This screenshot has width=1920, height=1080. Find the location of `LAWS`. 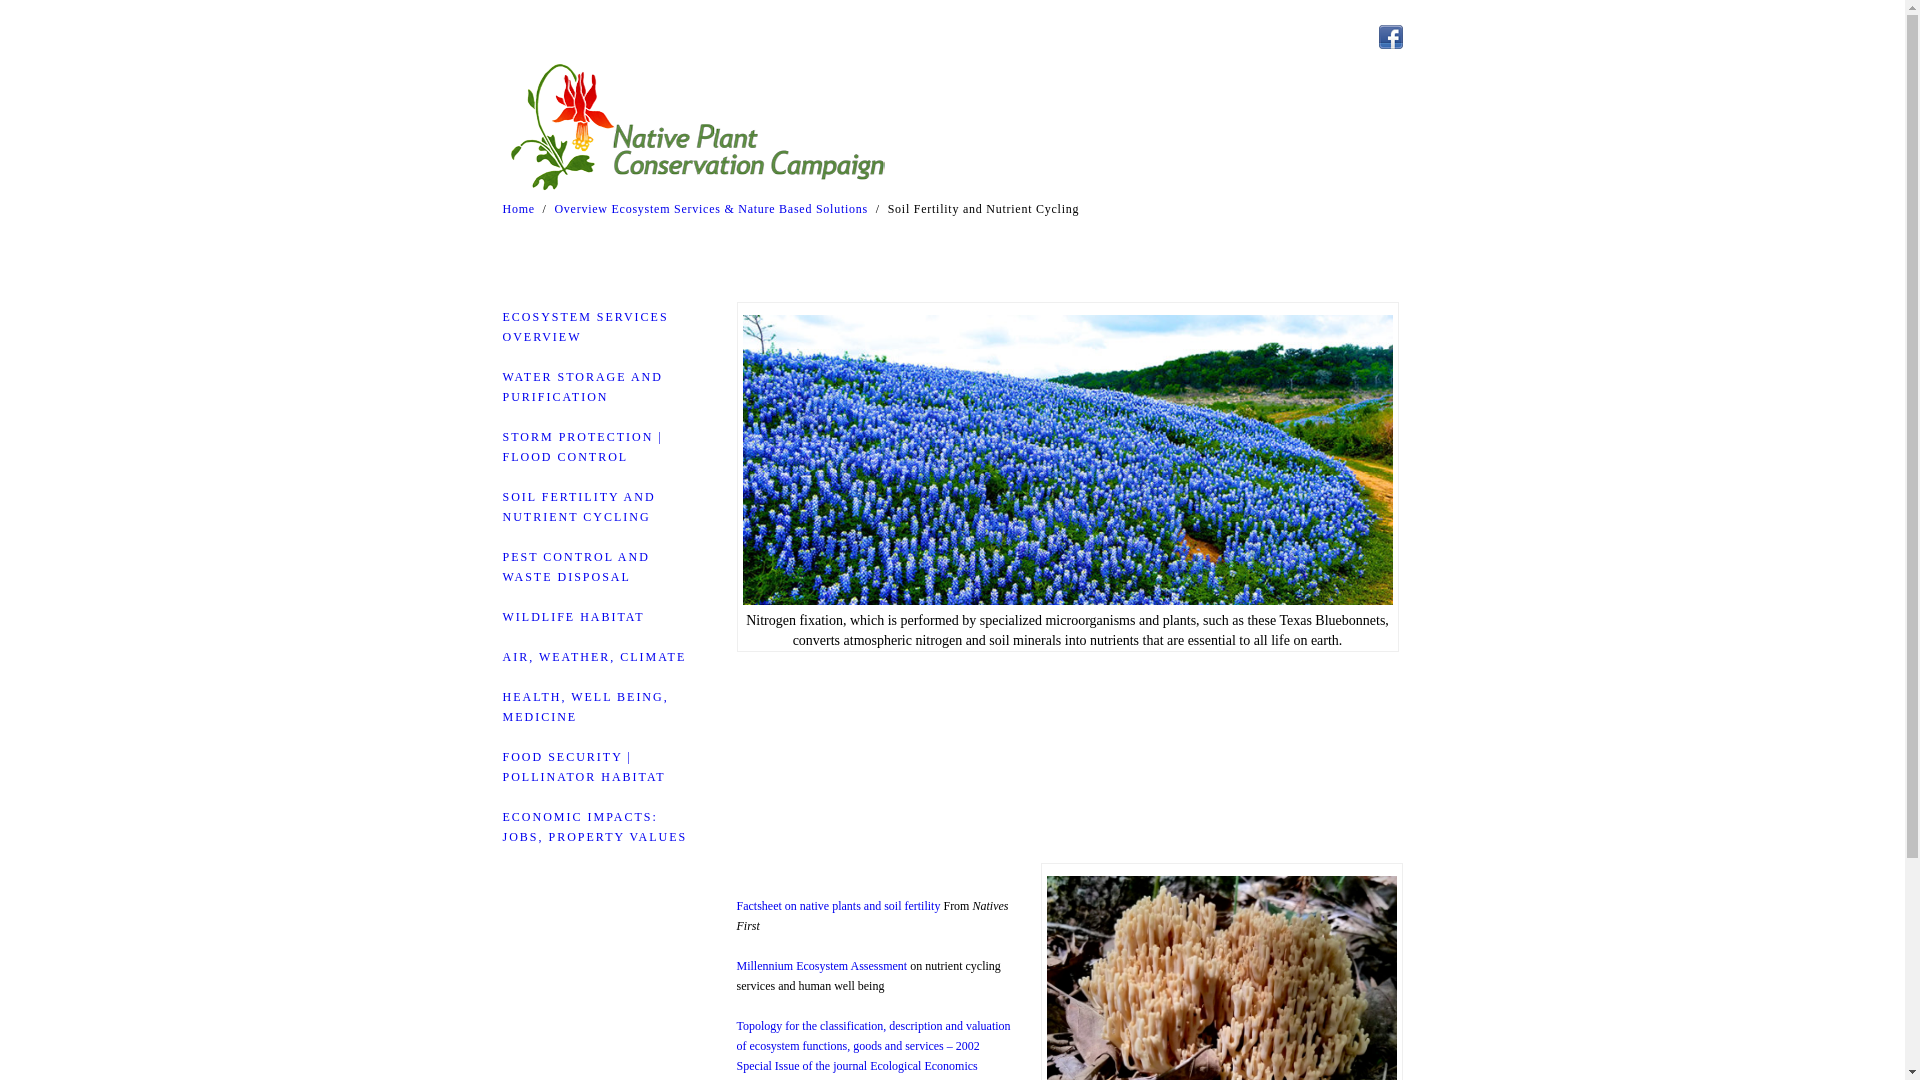

LAWS is located at coordinates (1370, 103).